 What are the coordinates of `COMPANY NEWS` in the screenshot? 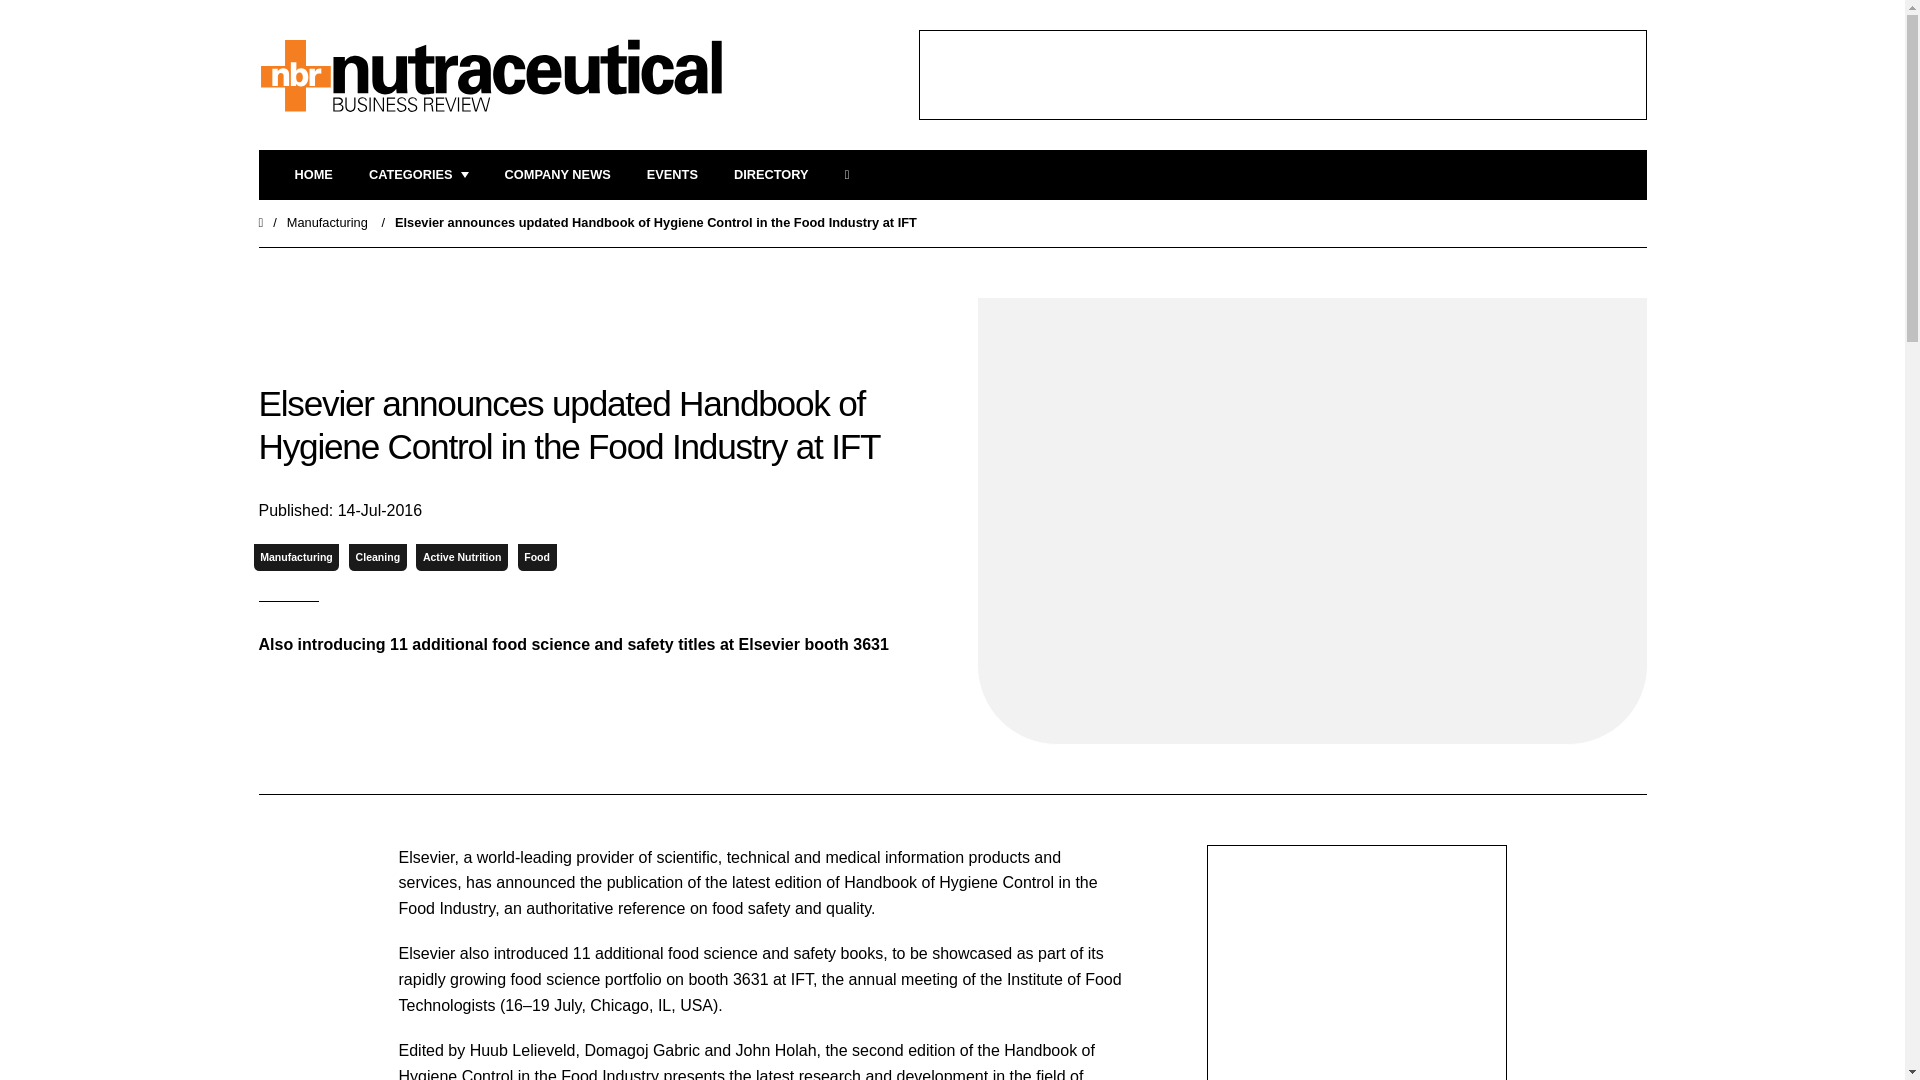 It's located at (557, 175).